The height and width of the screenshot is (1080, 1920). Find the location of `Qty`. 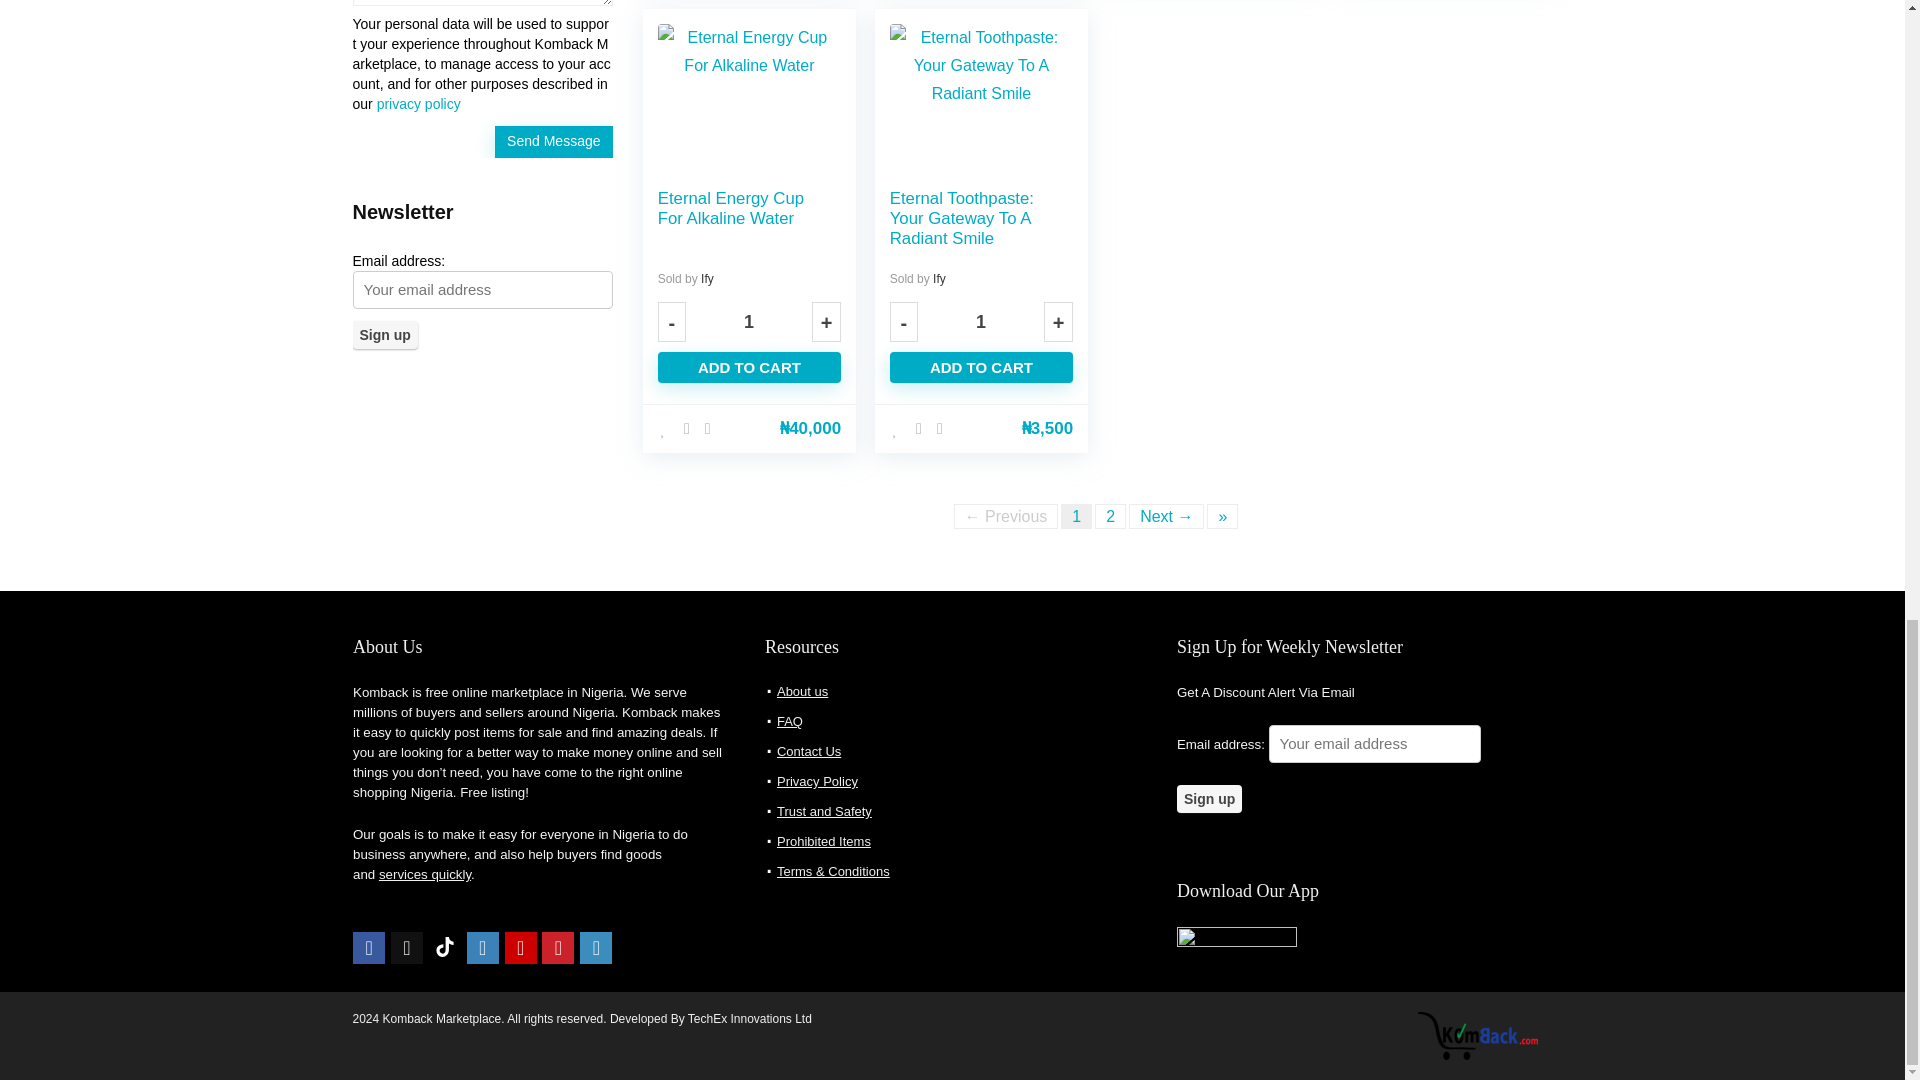

Qty is located at coordinates (980, 322).